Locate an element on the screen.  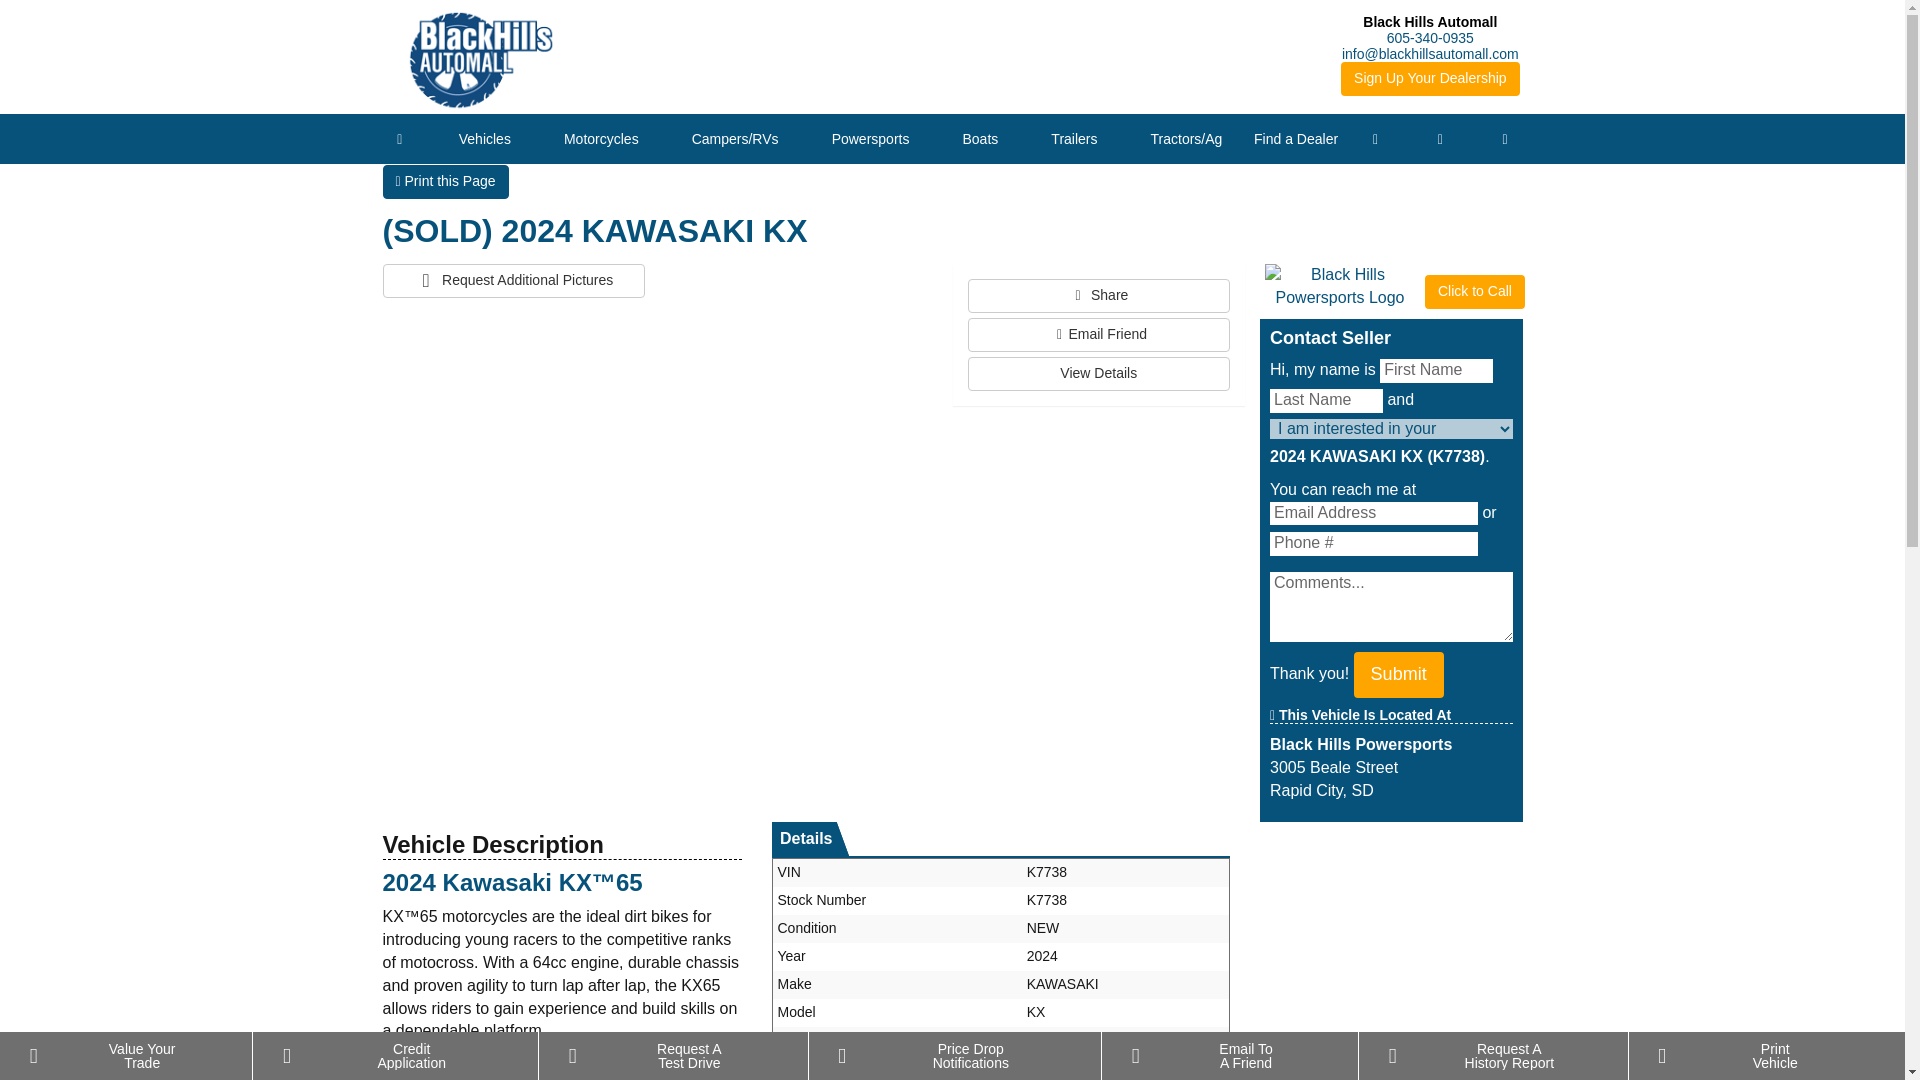
 Request Additional Pictures is located at coordinates (514, 280).